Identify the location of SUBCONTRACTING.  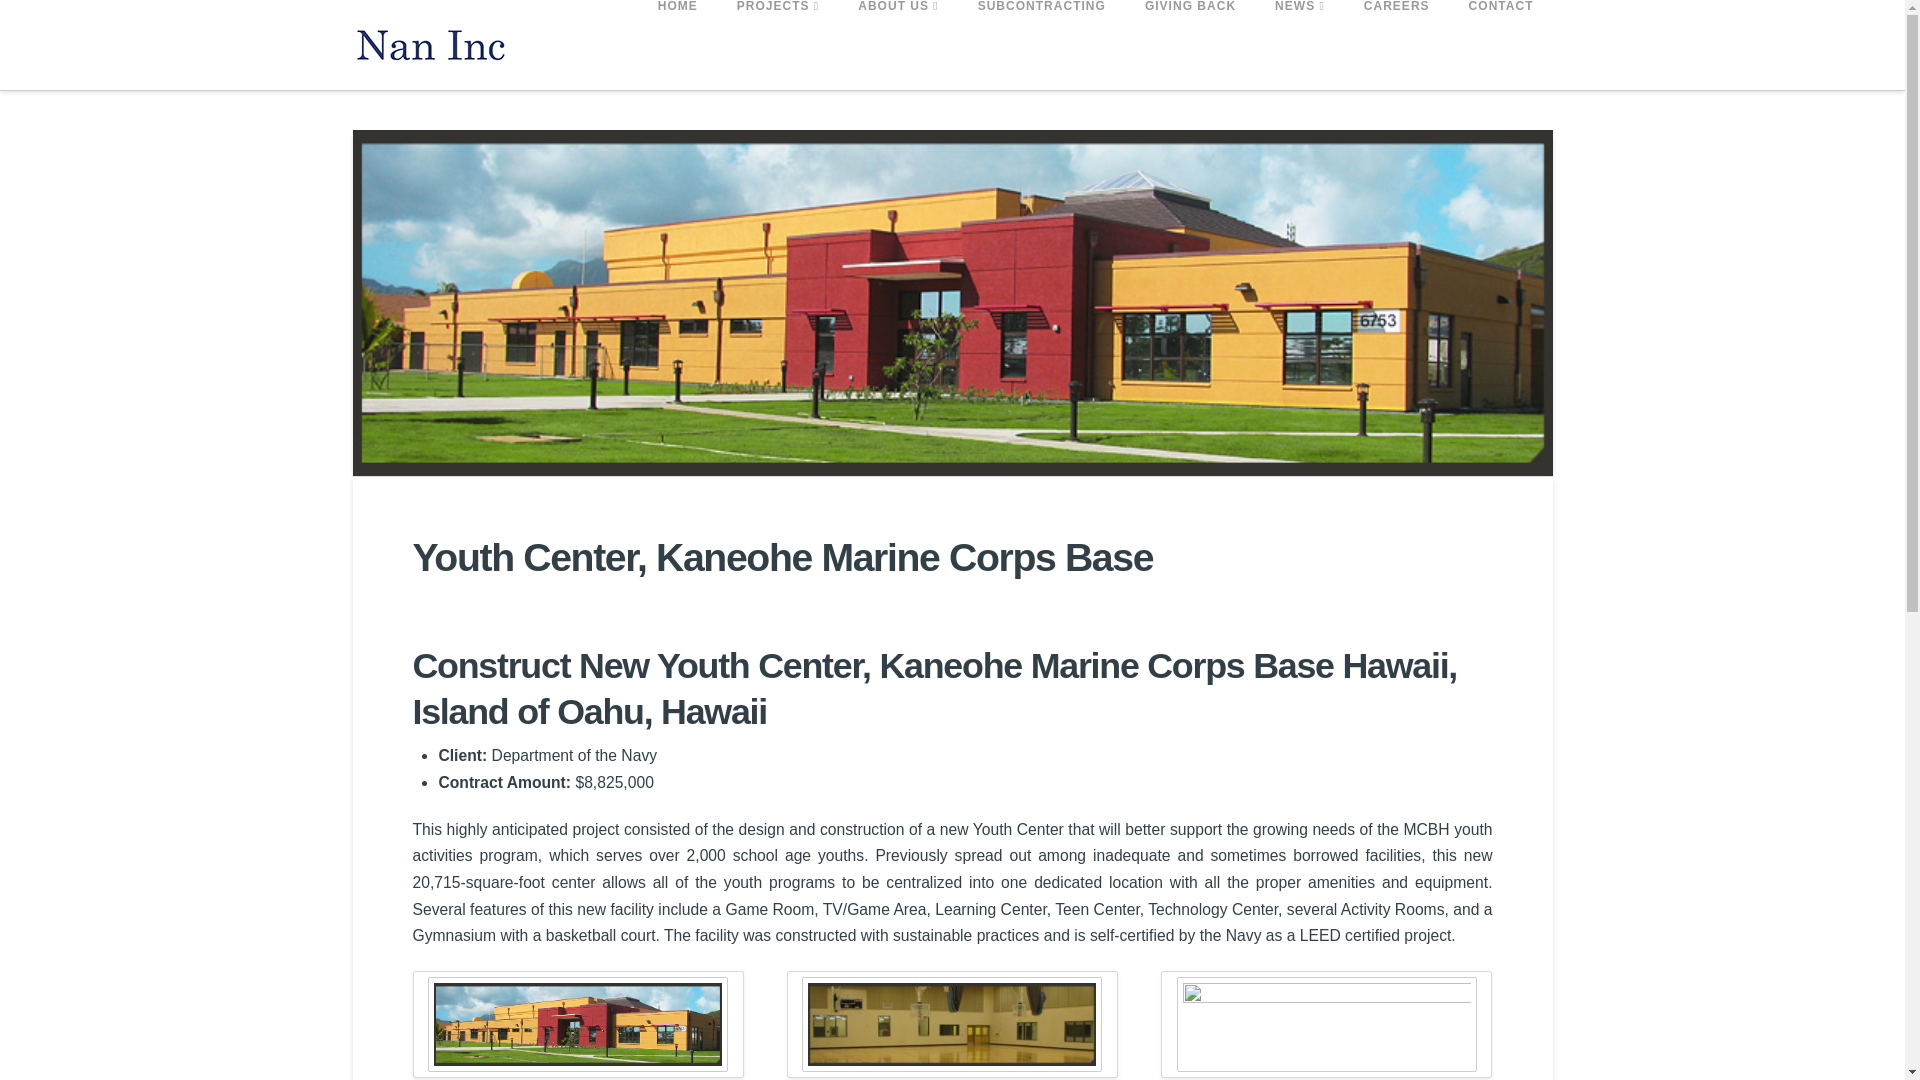
(1042, 44).